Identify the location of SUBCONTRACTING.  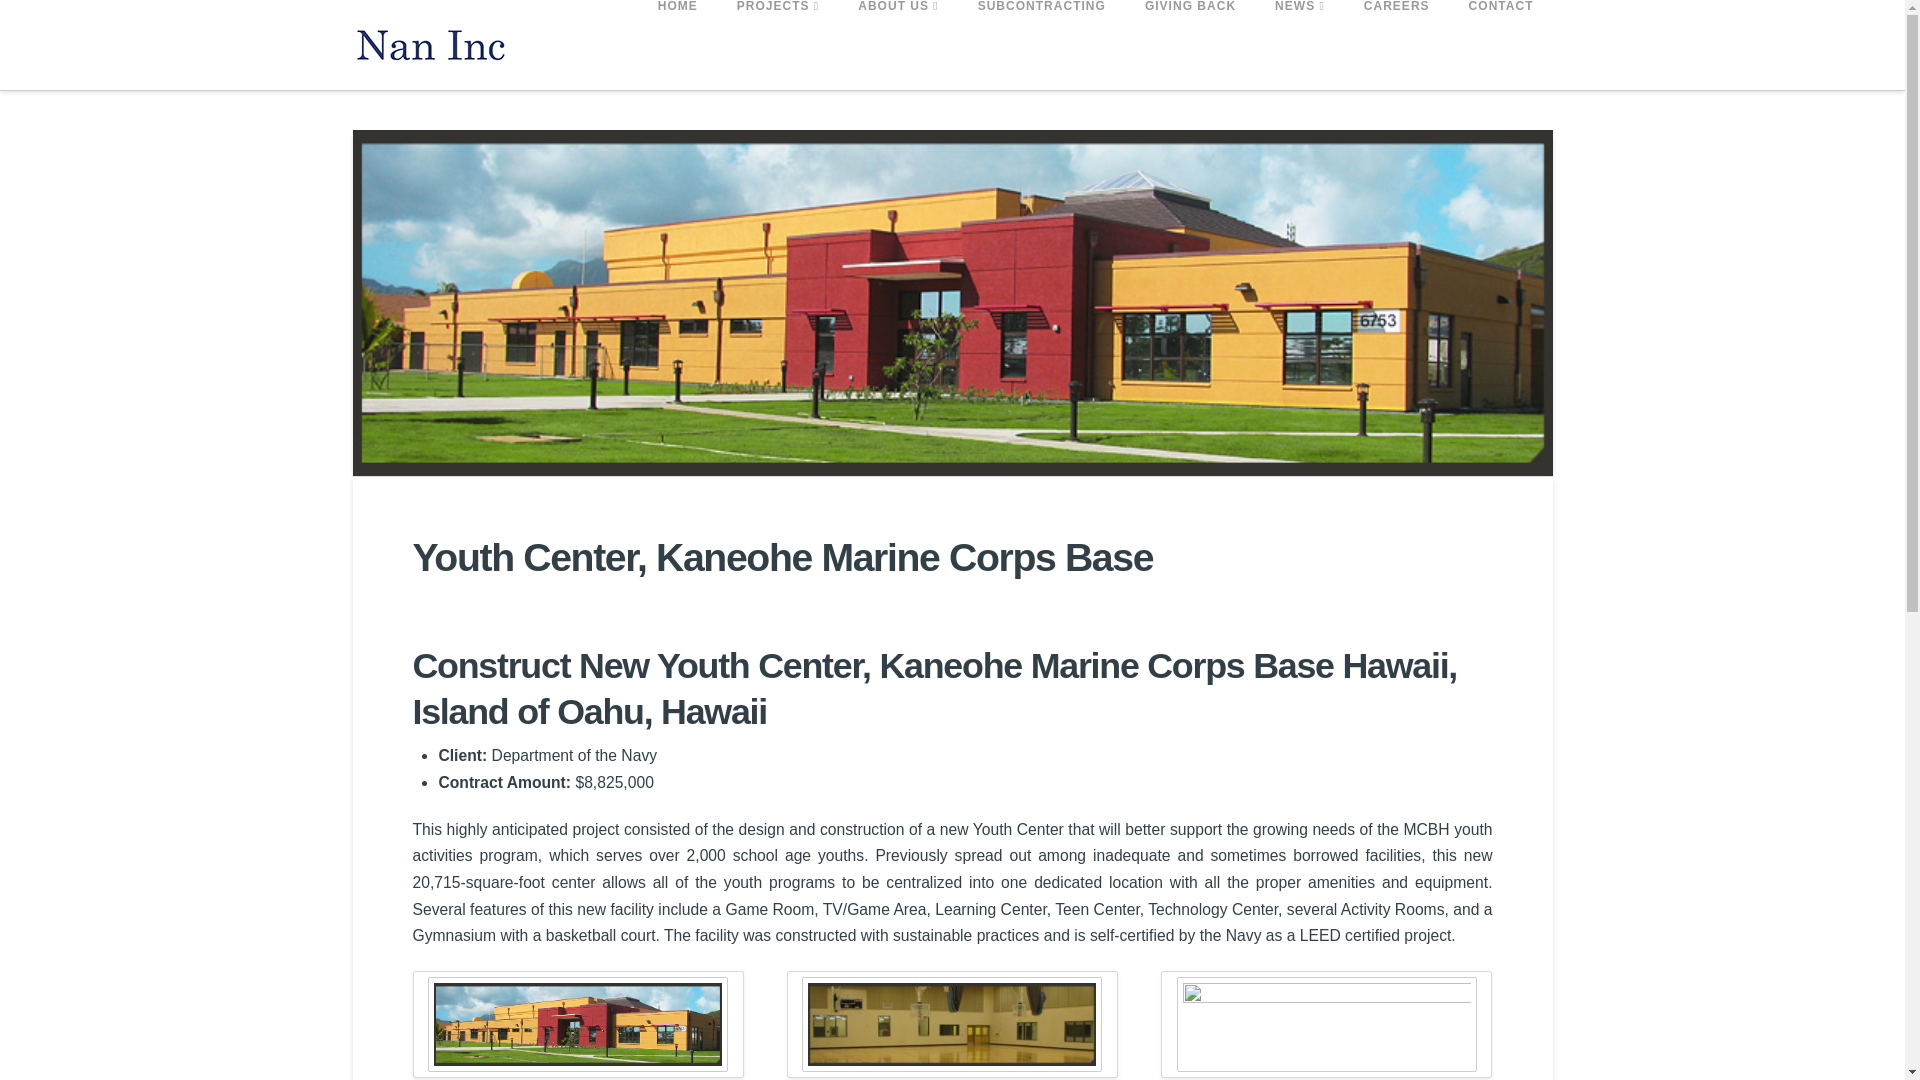
(1042, 44).